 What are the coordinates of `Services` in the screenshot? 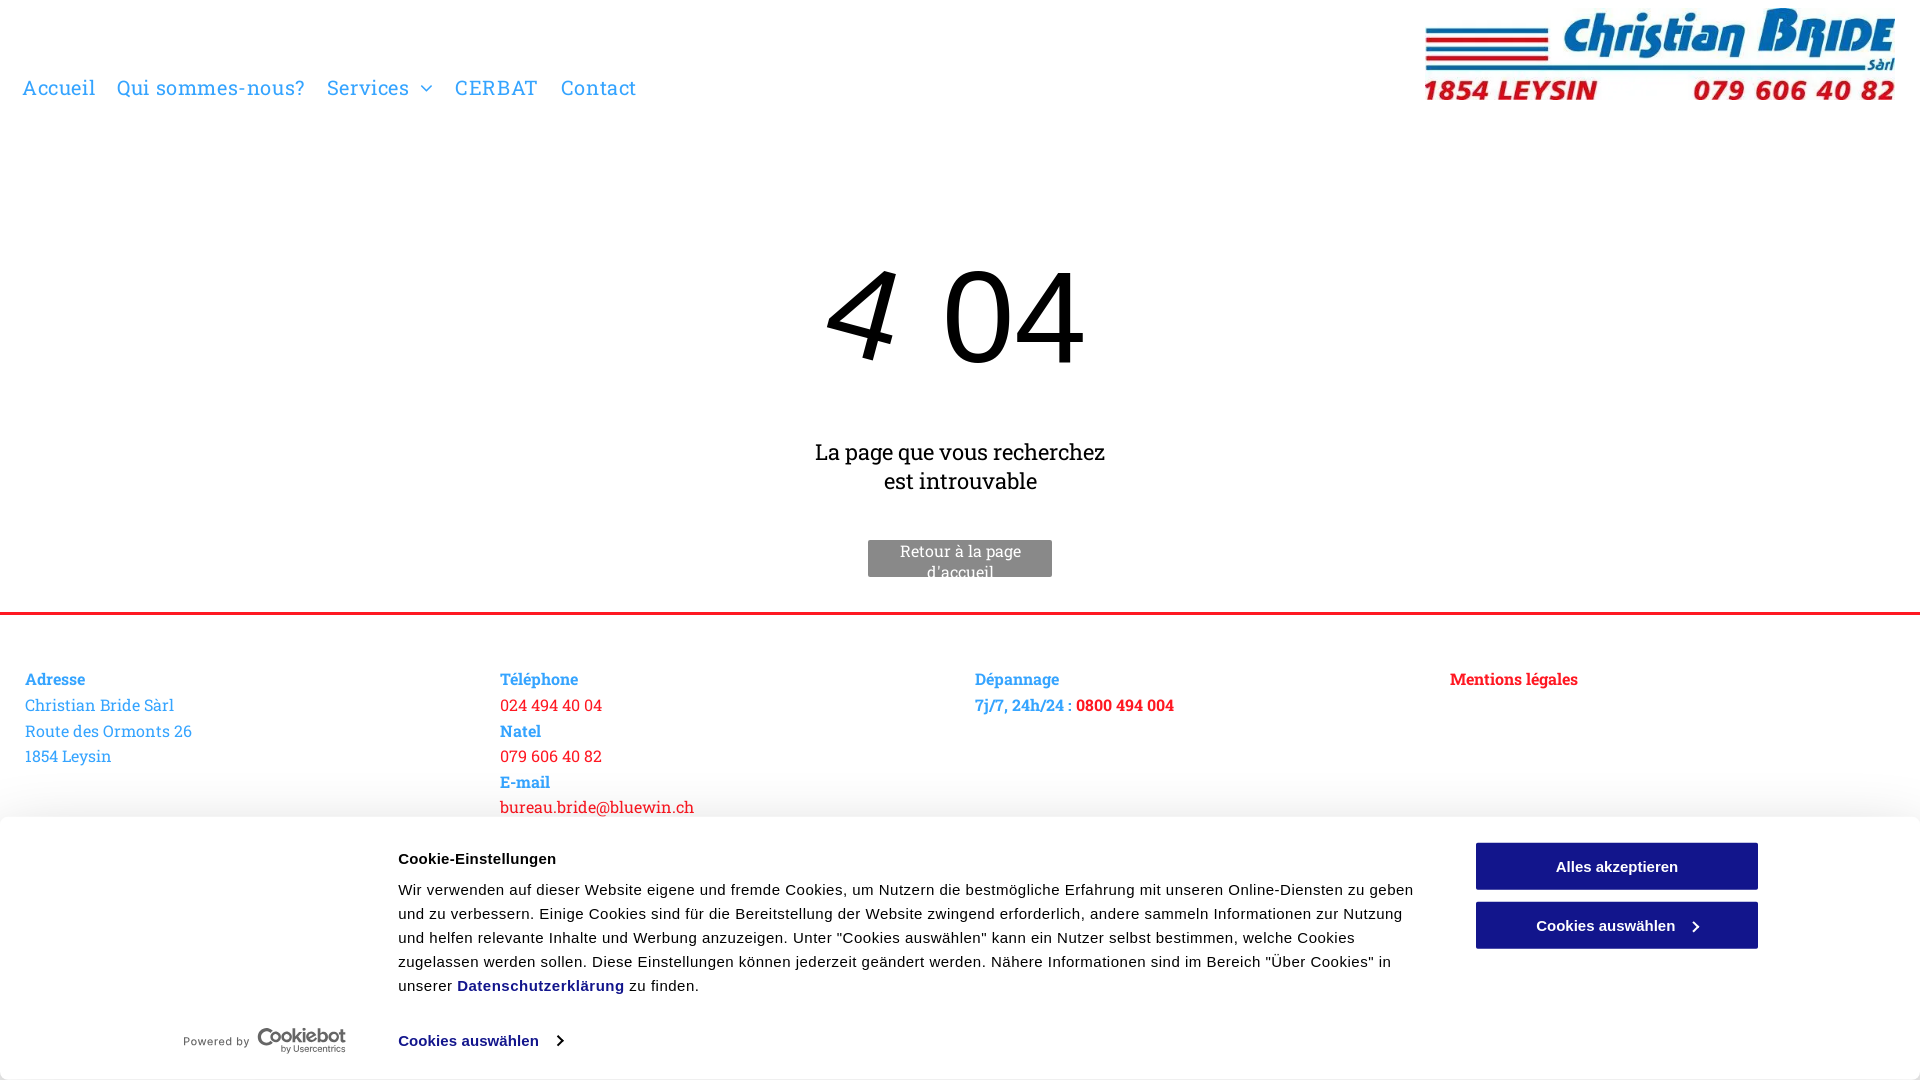 It's located at (389, 87).